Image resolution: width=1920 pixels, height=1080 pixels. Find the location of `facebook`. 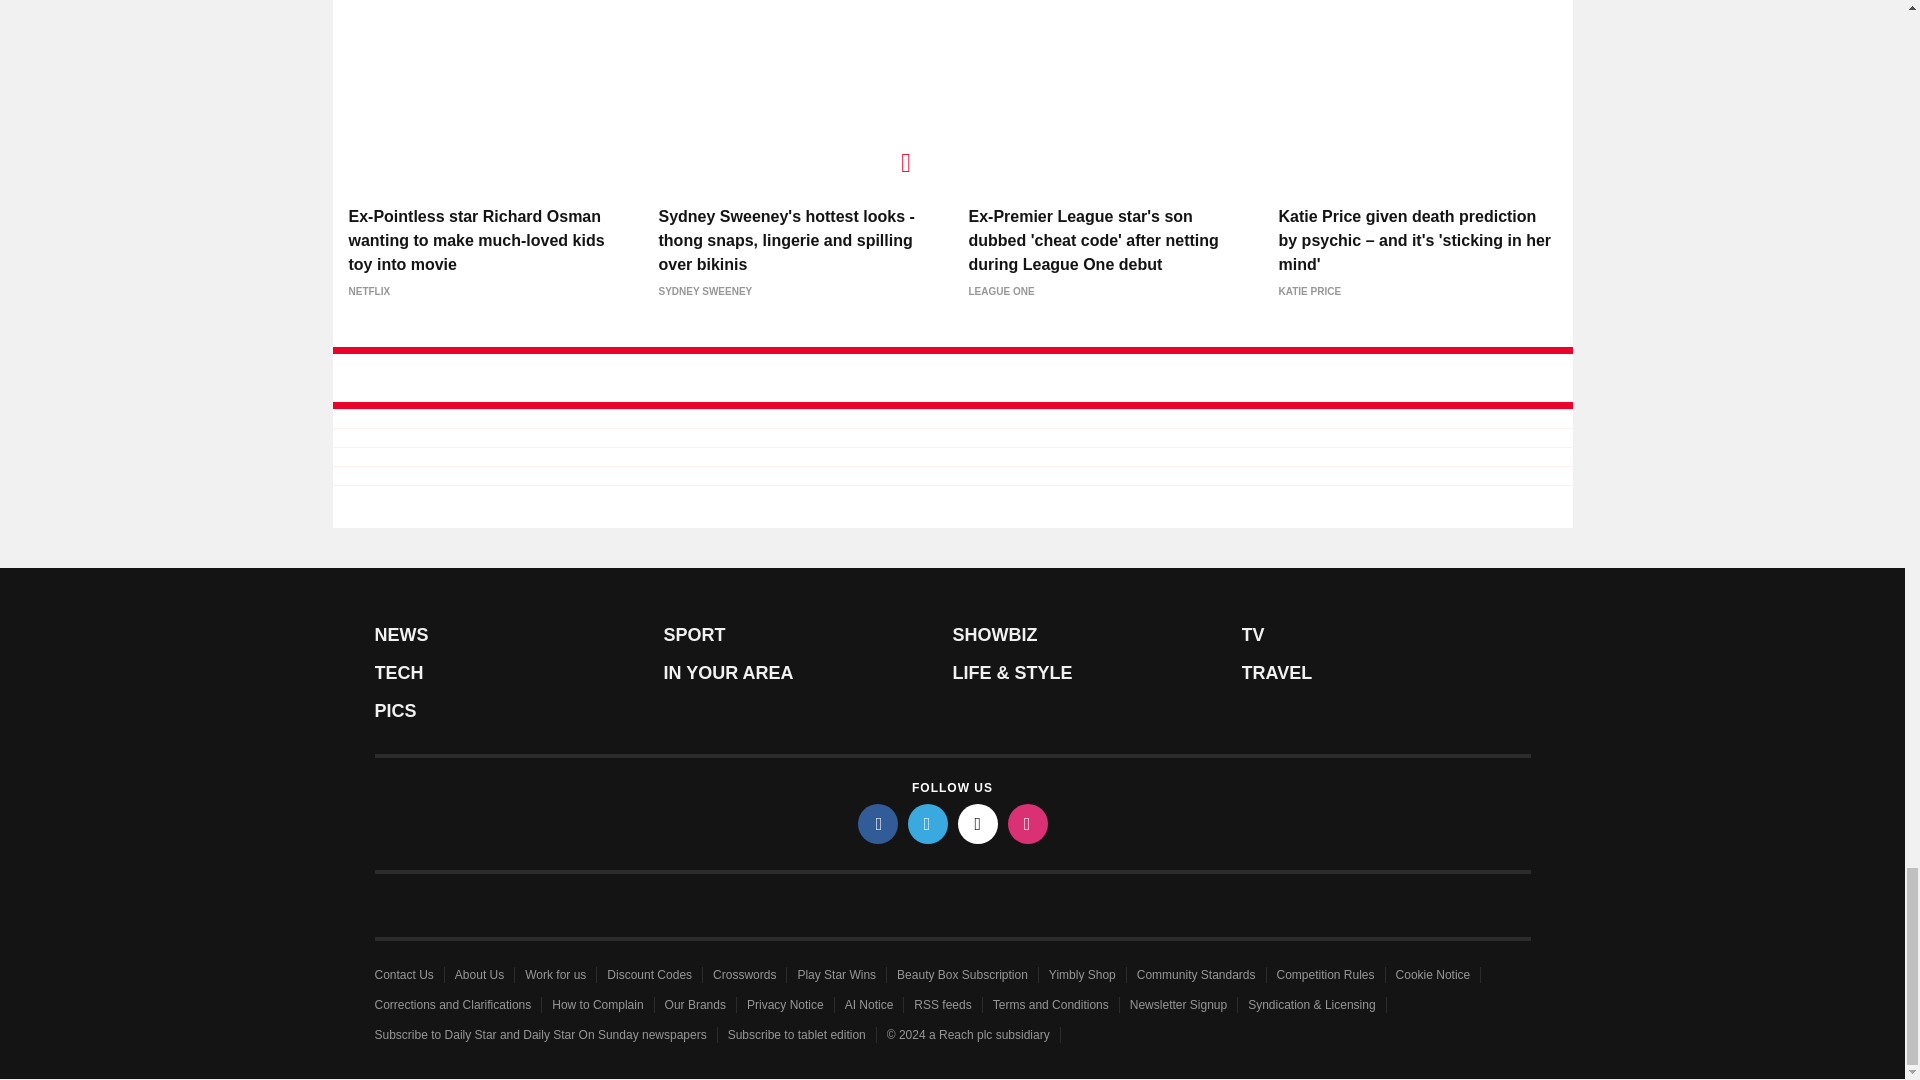

facebook is located at coordinates (878, 823).